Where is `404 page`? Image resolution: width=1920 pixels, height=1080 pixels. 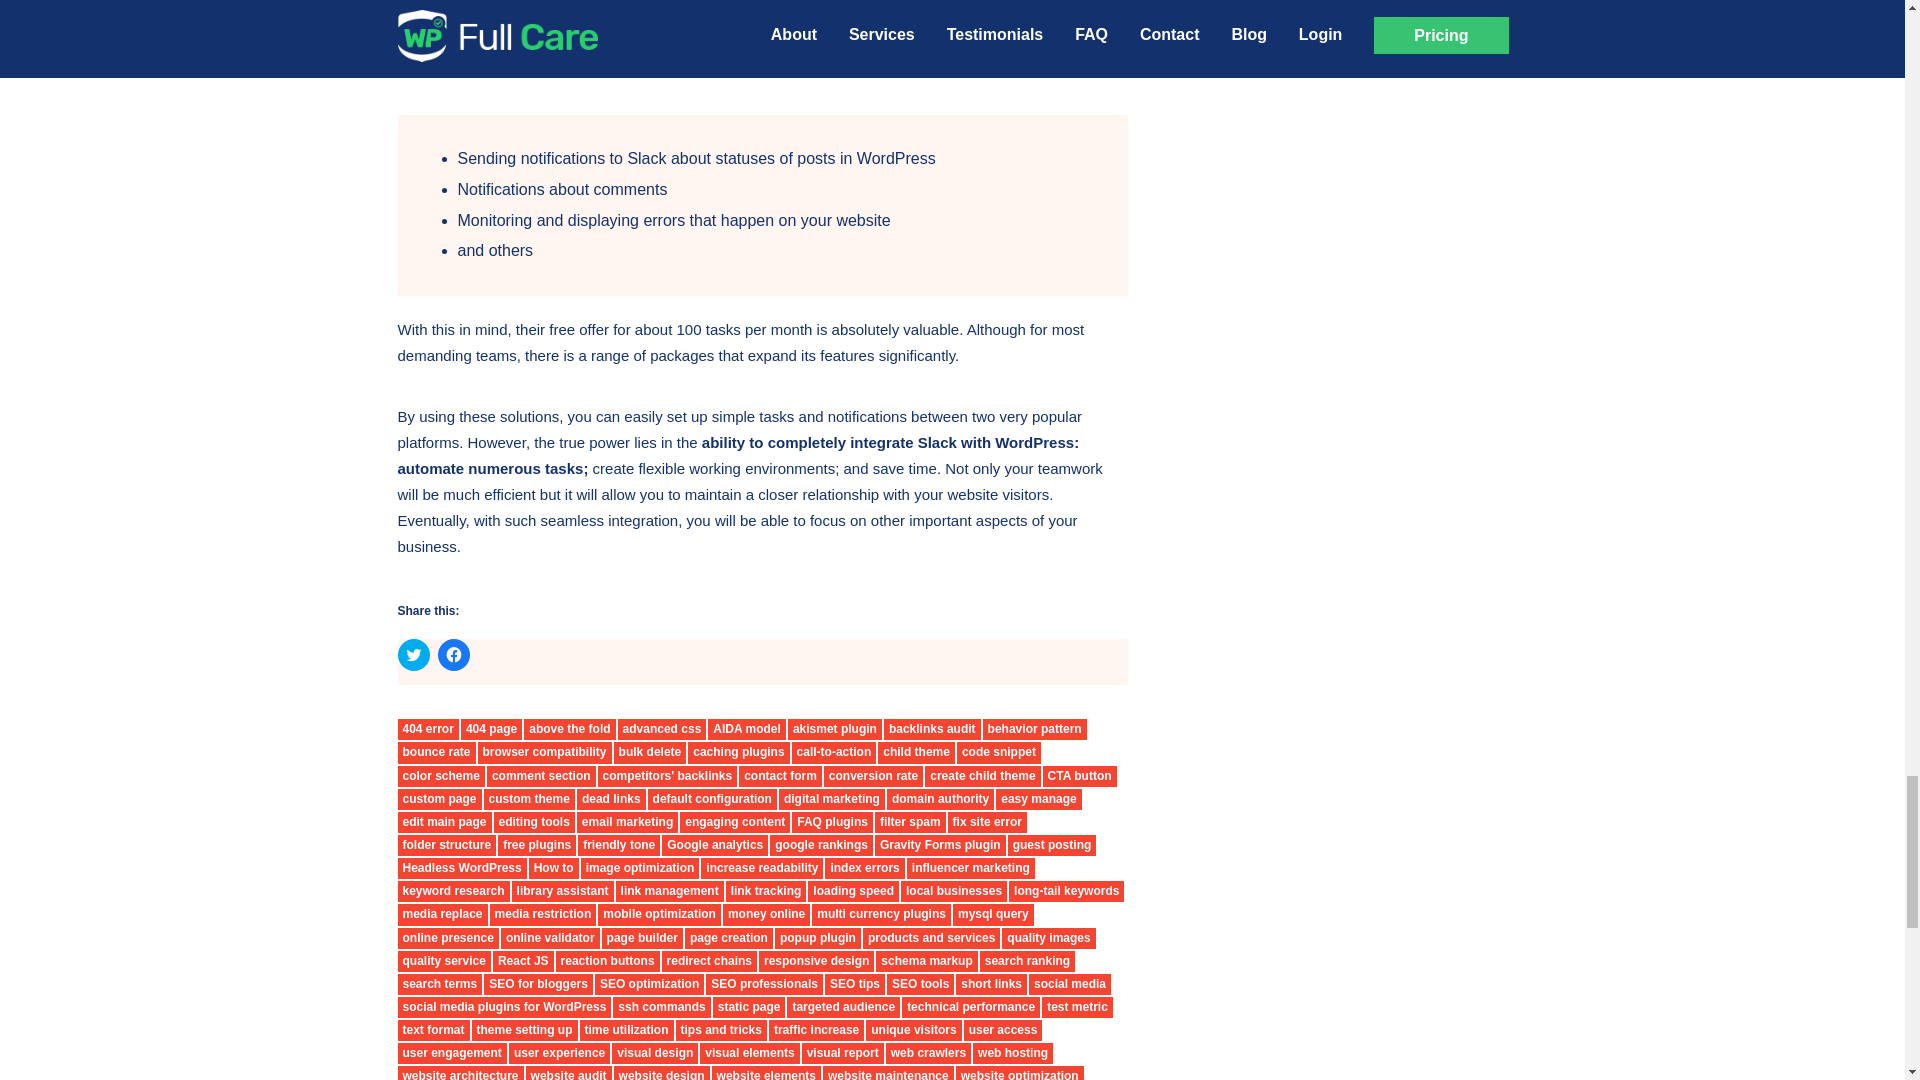 404 page is located at coordinates (491, 729).